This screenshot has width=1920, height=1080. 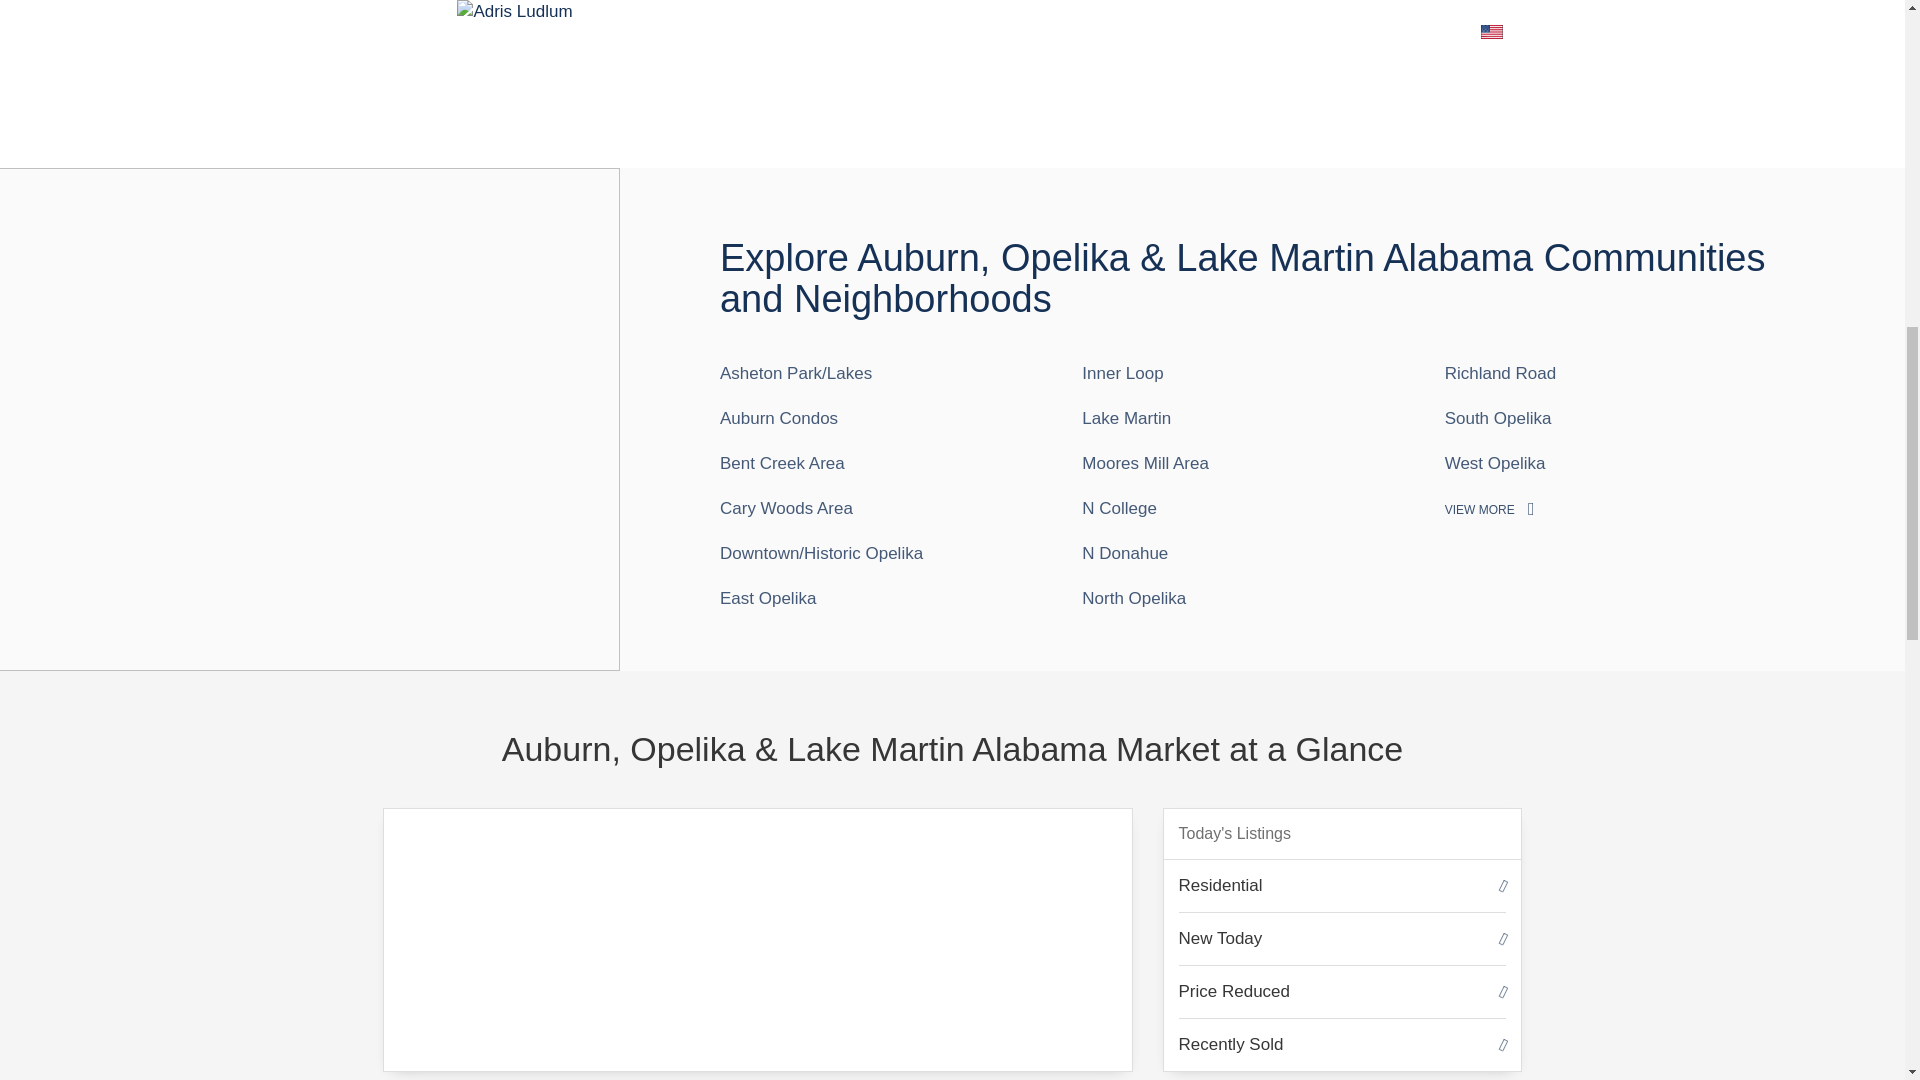 What do you see at coordinates (778, 418) in the screenshot?
I see `View Auburn Condos` at bounding box center [778, 418].